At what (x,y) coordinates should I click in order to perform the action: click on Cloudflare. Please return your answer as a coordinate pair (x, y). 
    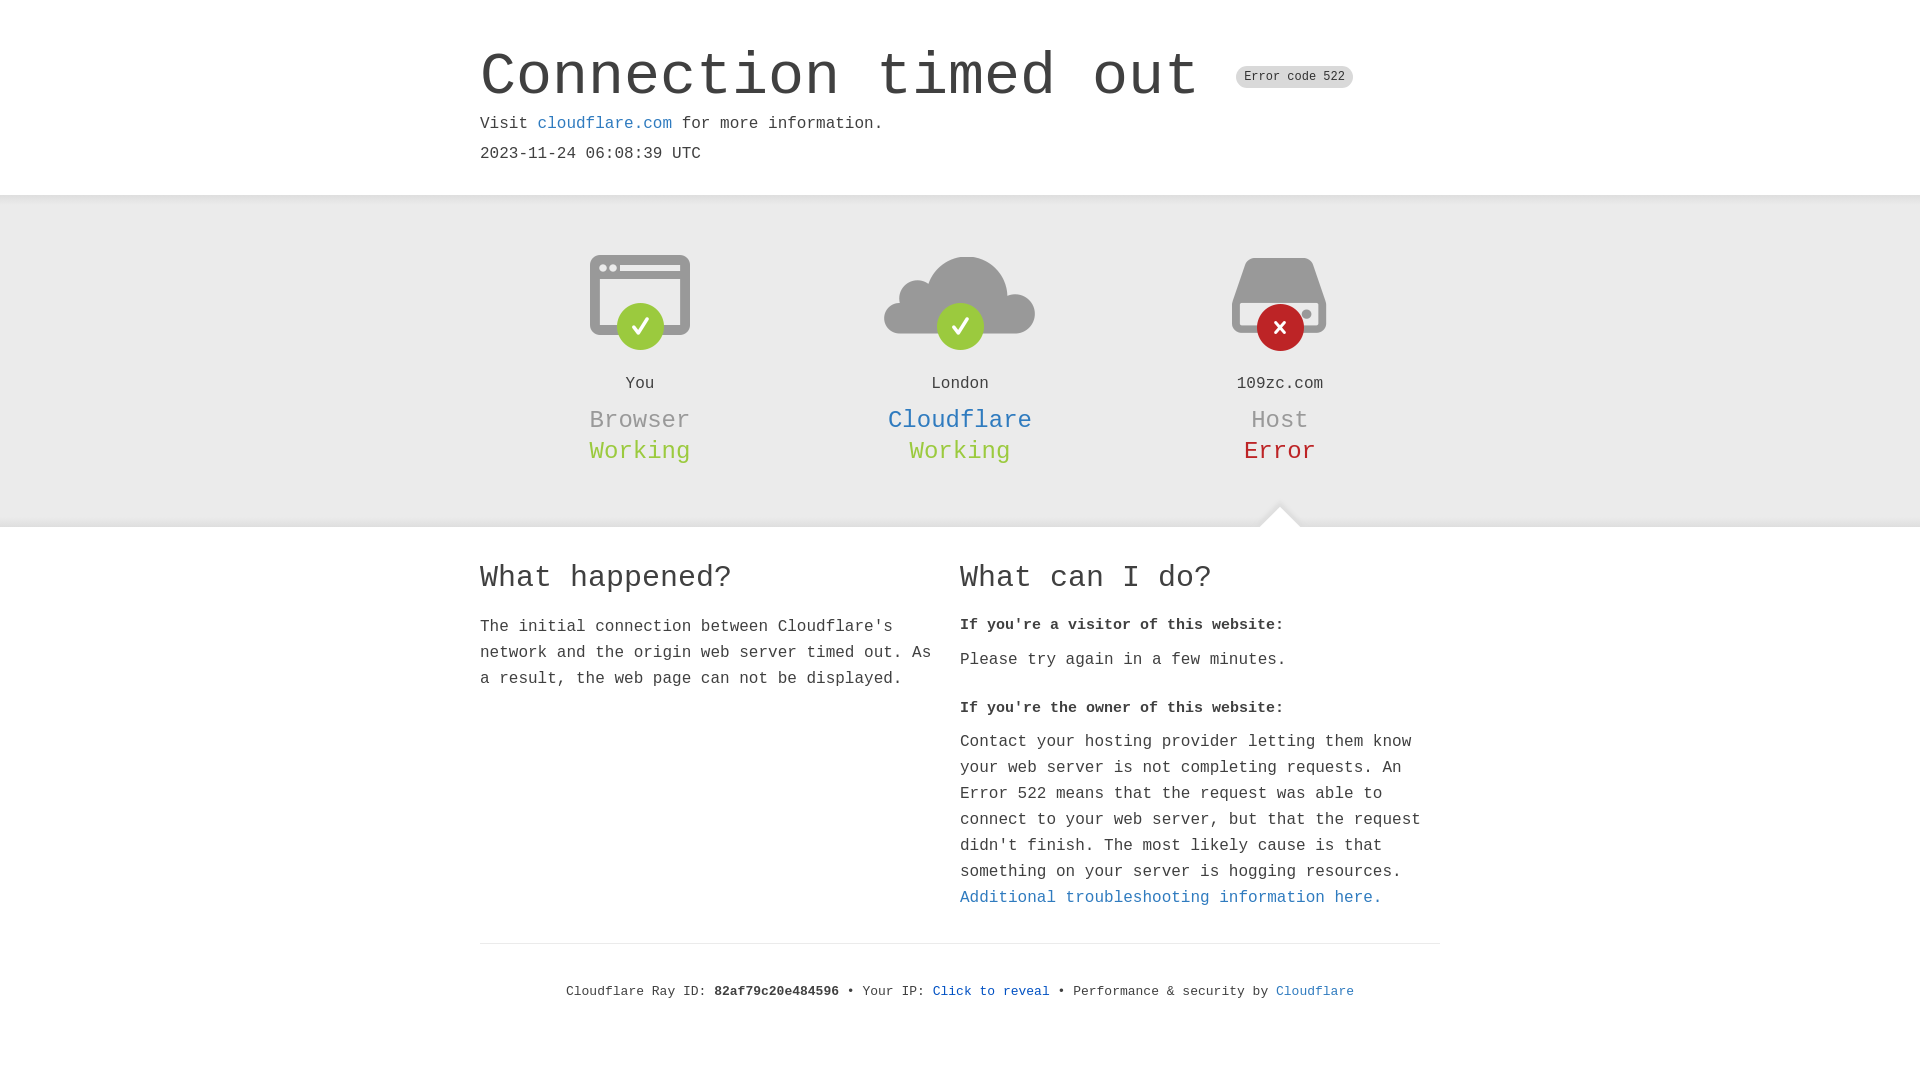
    Looking at the image, I should click on (1315, 992).